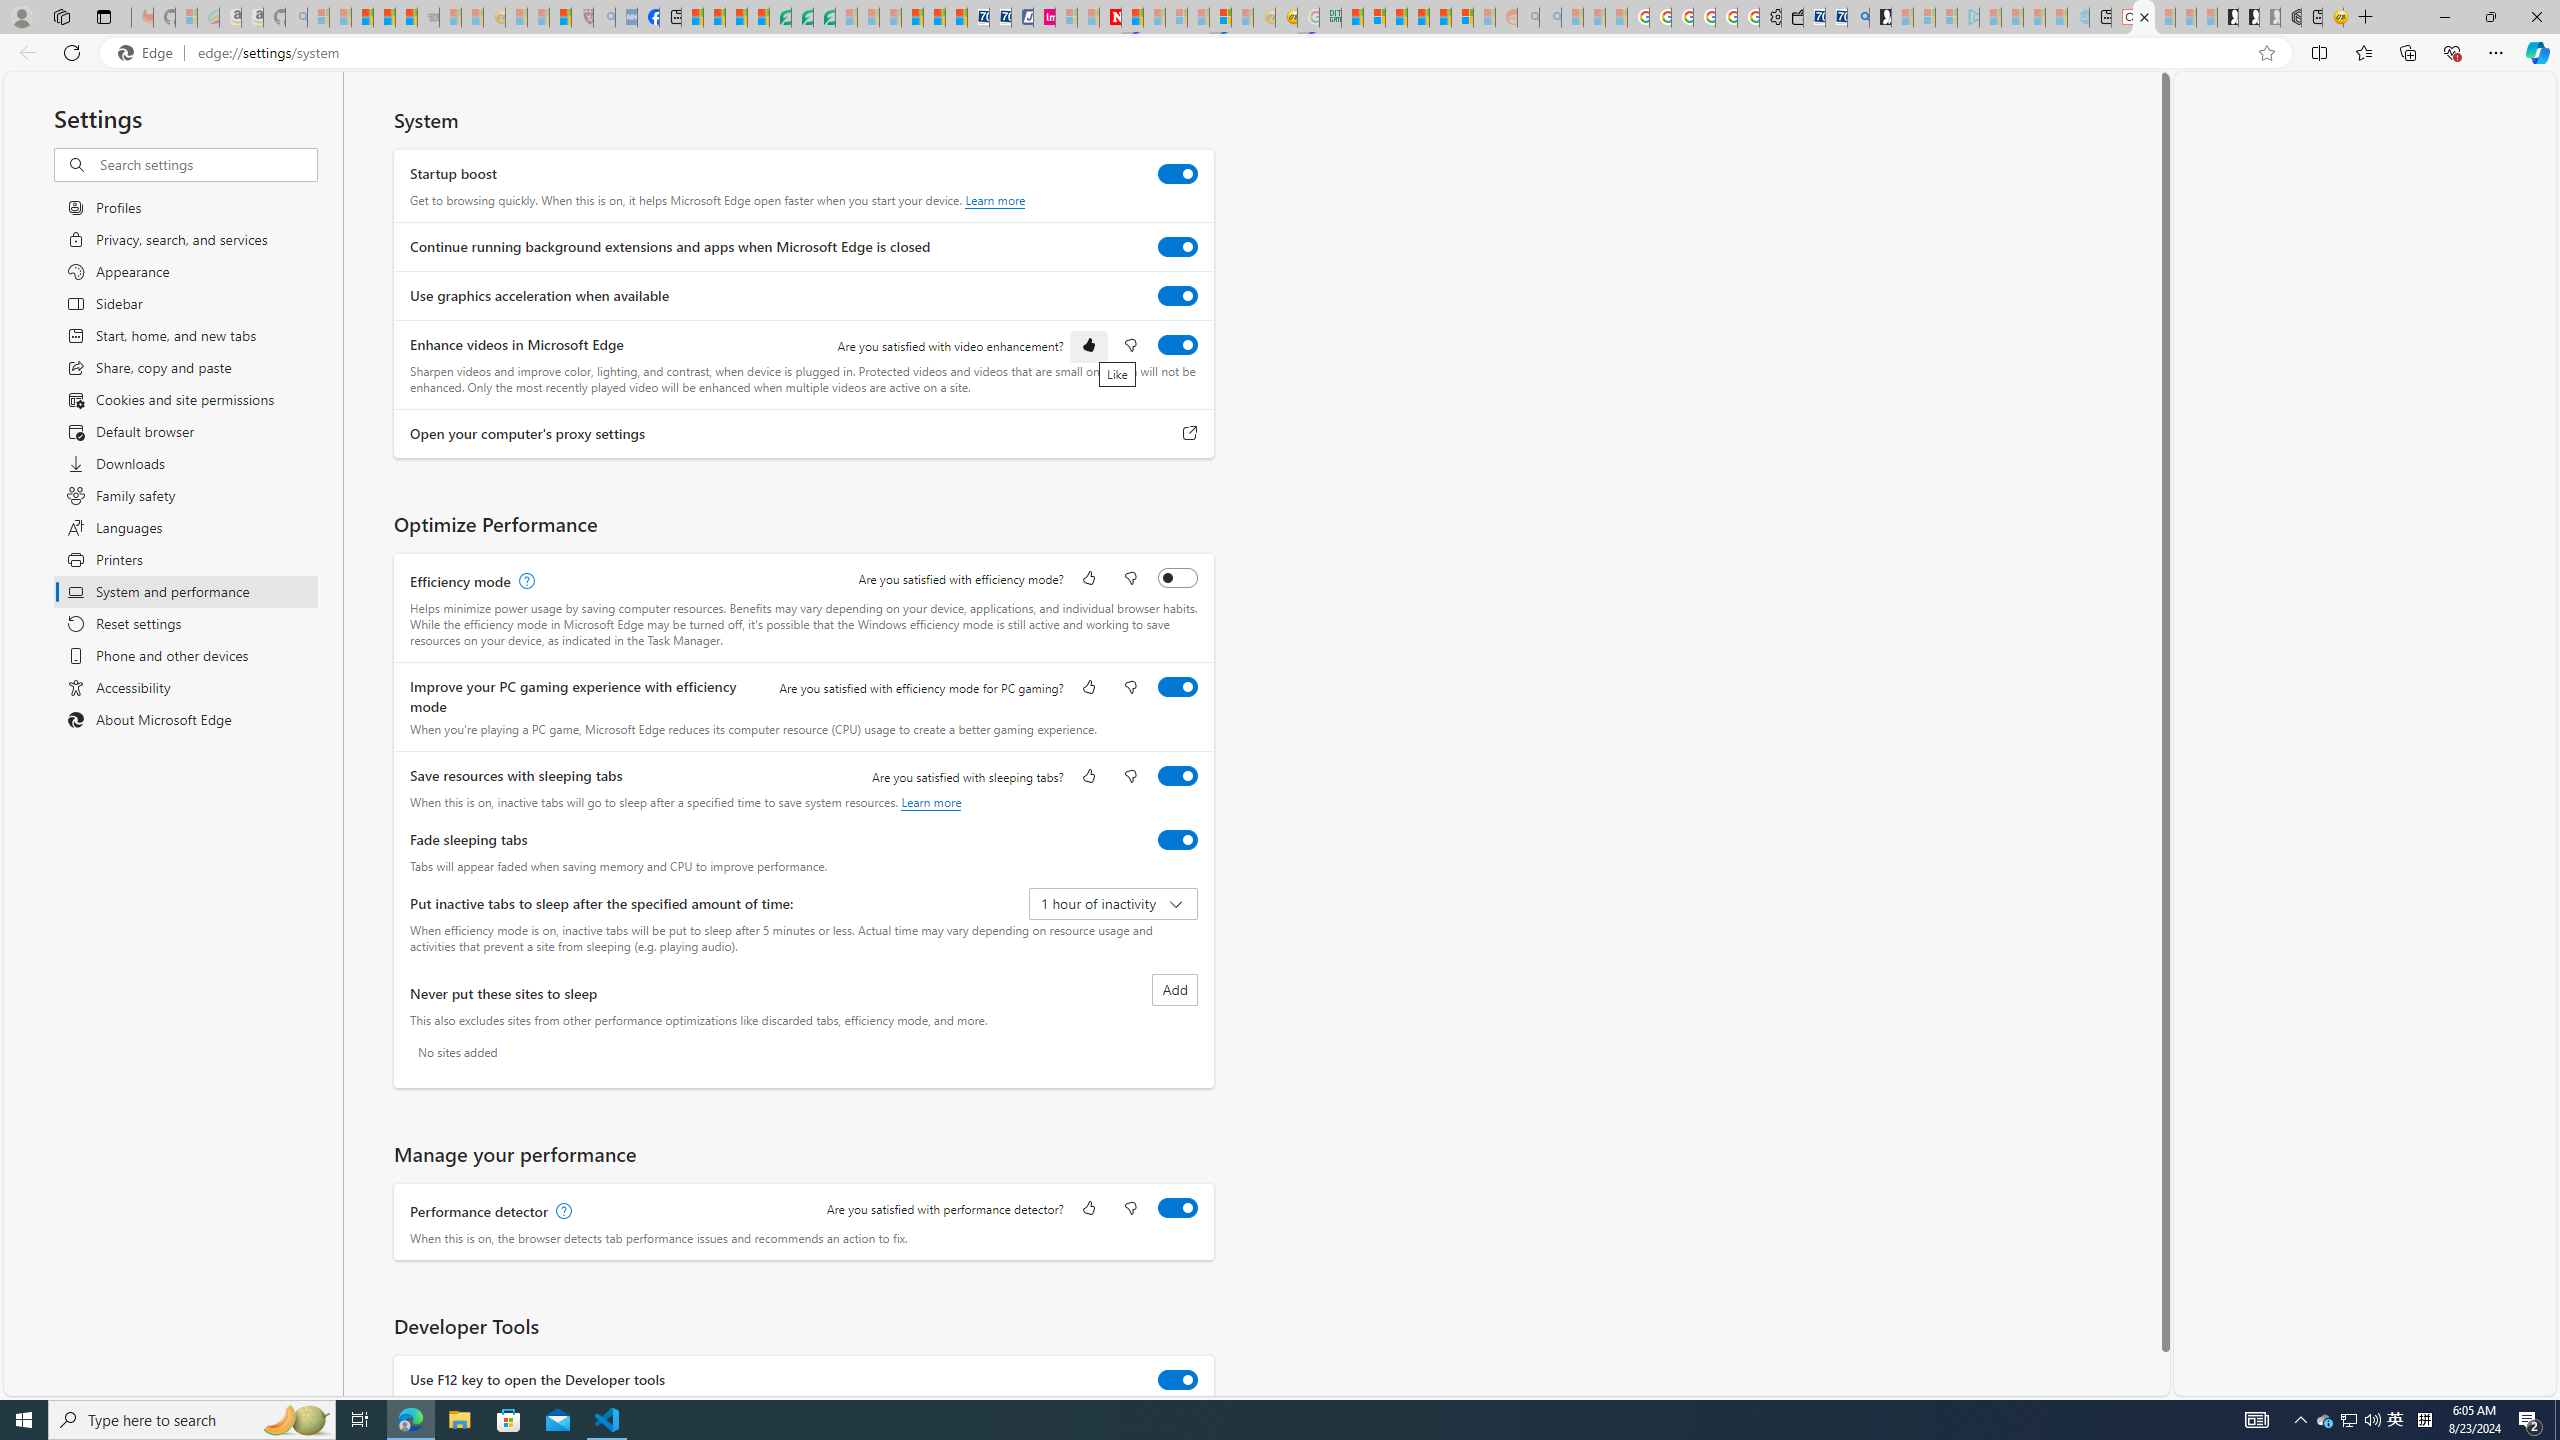 The width and height of the screenshot is (2560, 1440). Describe the element at coordinates (1178, 345) in the screenshot. I see `Enhance videos in Microsoft Edge` at that location.